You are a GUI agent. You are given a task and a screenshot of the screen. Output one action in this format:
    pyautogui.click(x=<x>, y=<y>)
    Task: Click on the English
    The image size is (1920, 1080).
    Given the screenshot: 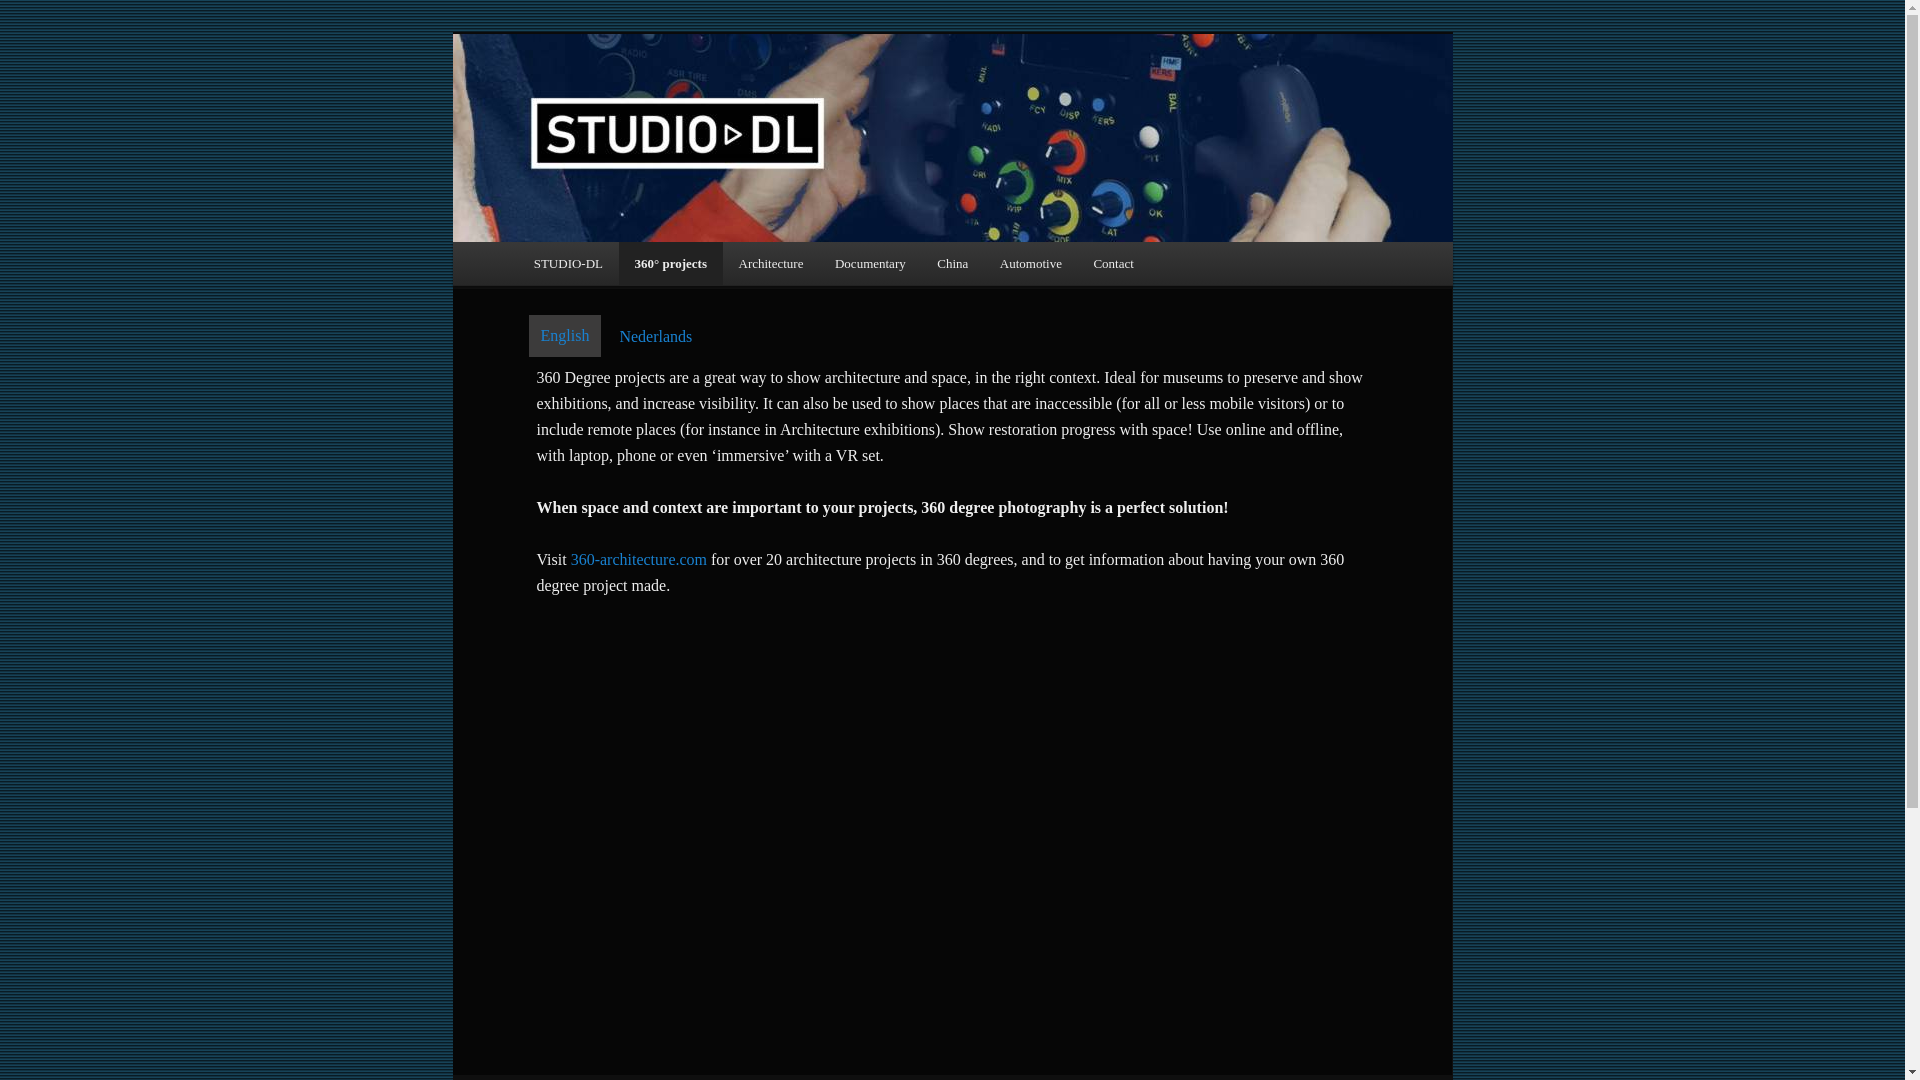 What is the action you would take?
    pyautogui.click(x=564, y=336)
    